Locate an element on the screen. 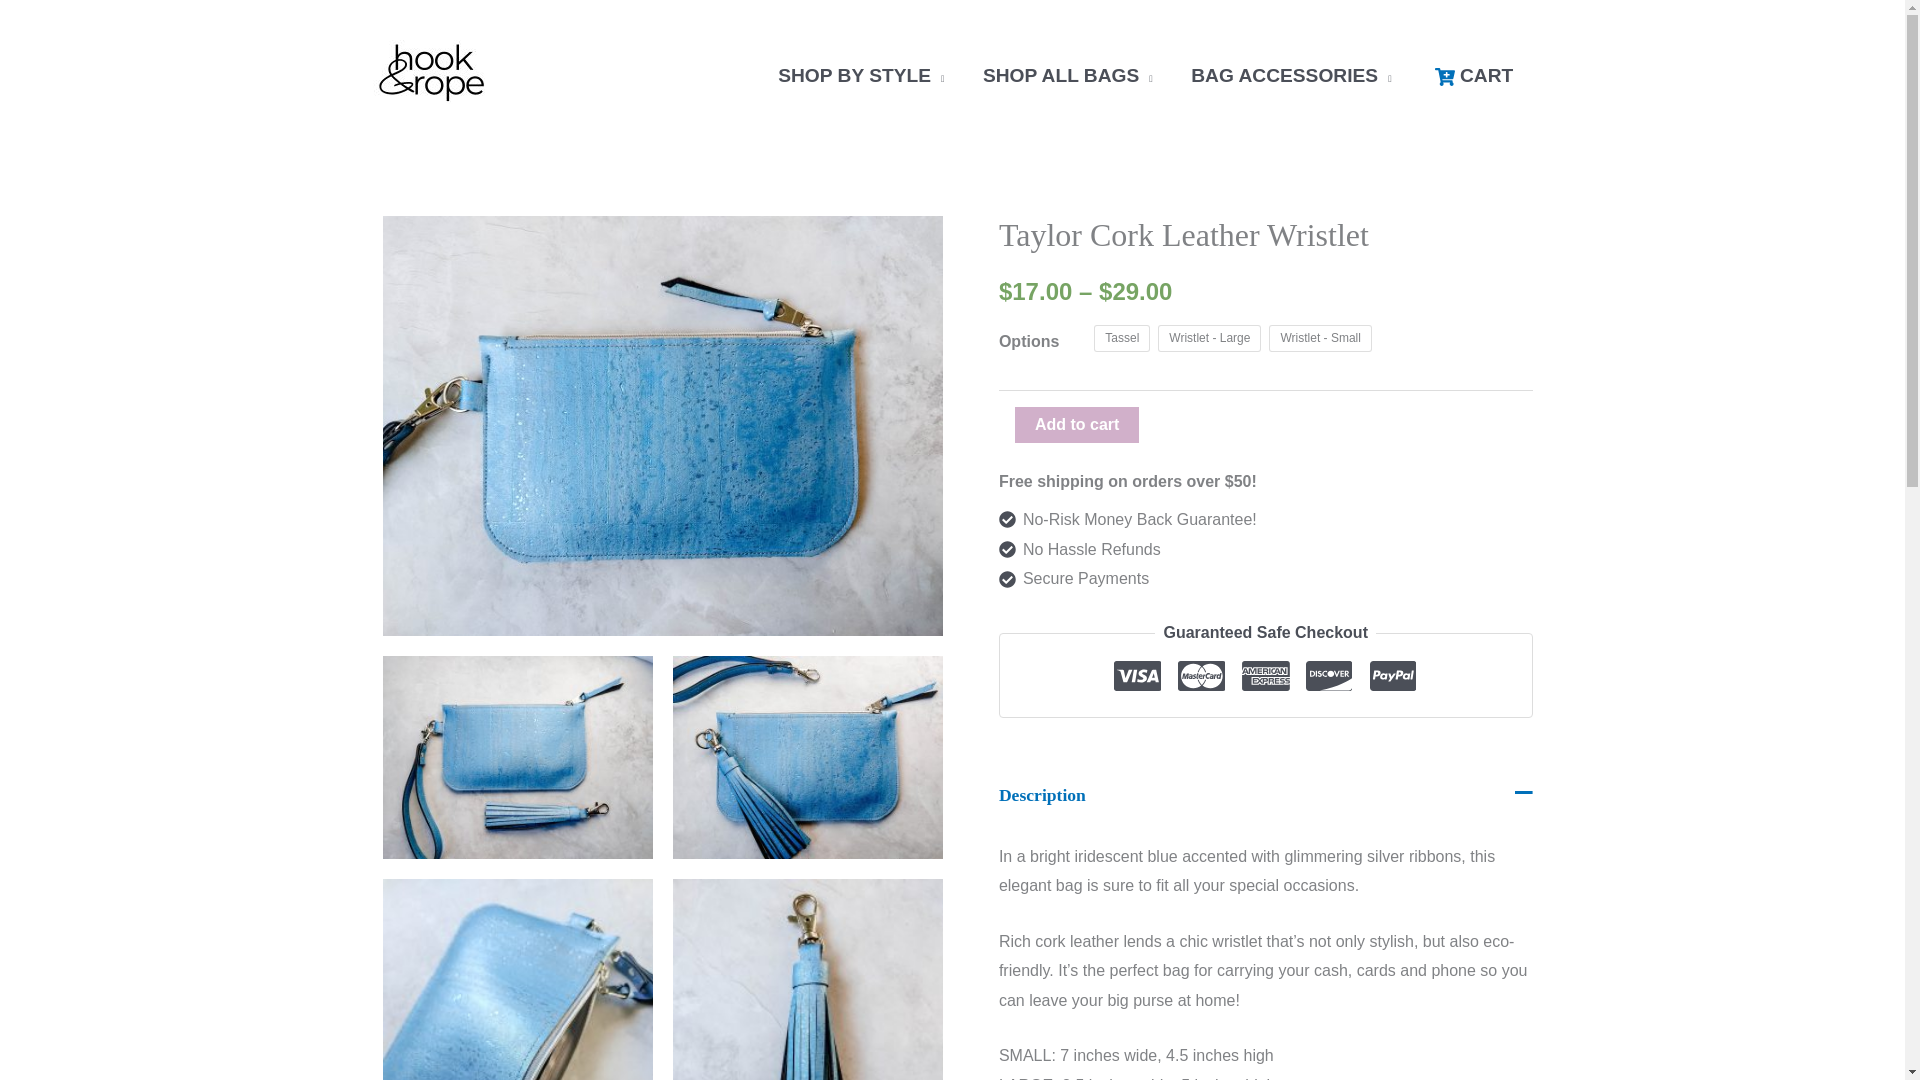 The image size is (1920, 1080). CART is located at coordinates (1472, 76).